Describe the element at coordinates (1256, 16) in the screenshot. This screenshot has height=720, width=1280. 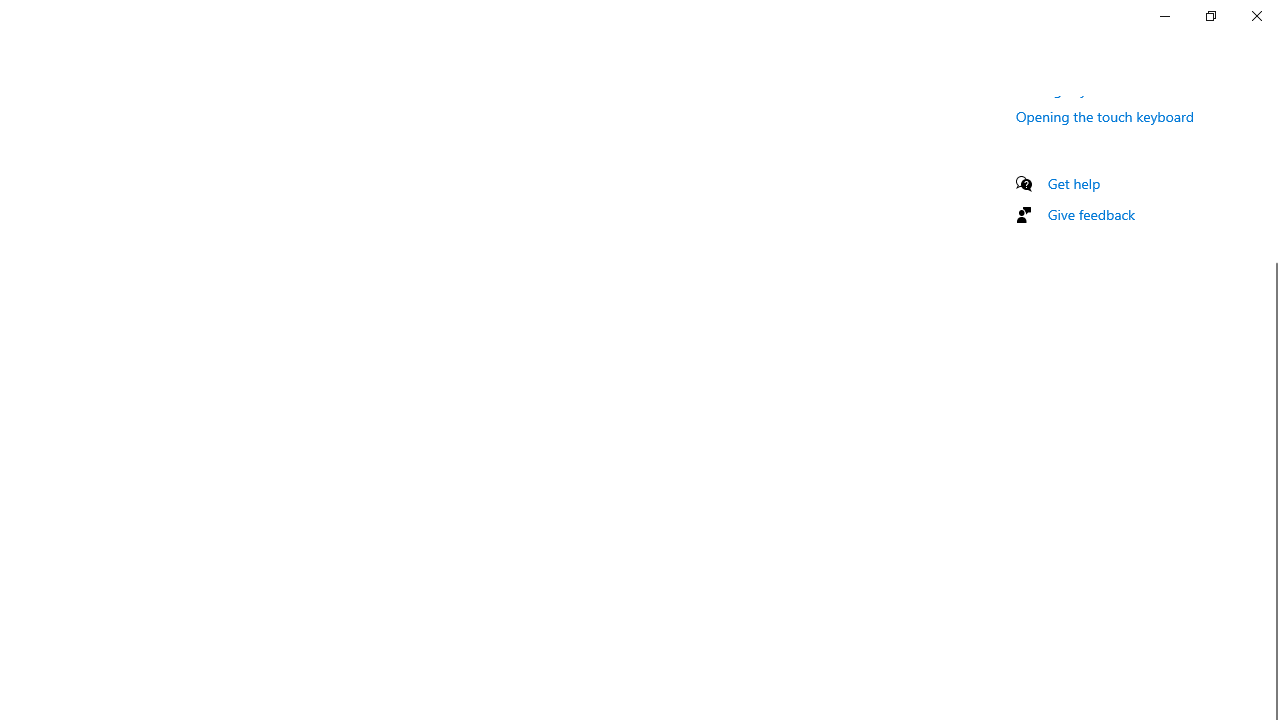
I see `Close Settings` at that location.